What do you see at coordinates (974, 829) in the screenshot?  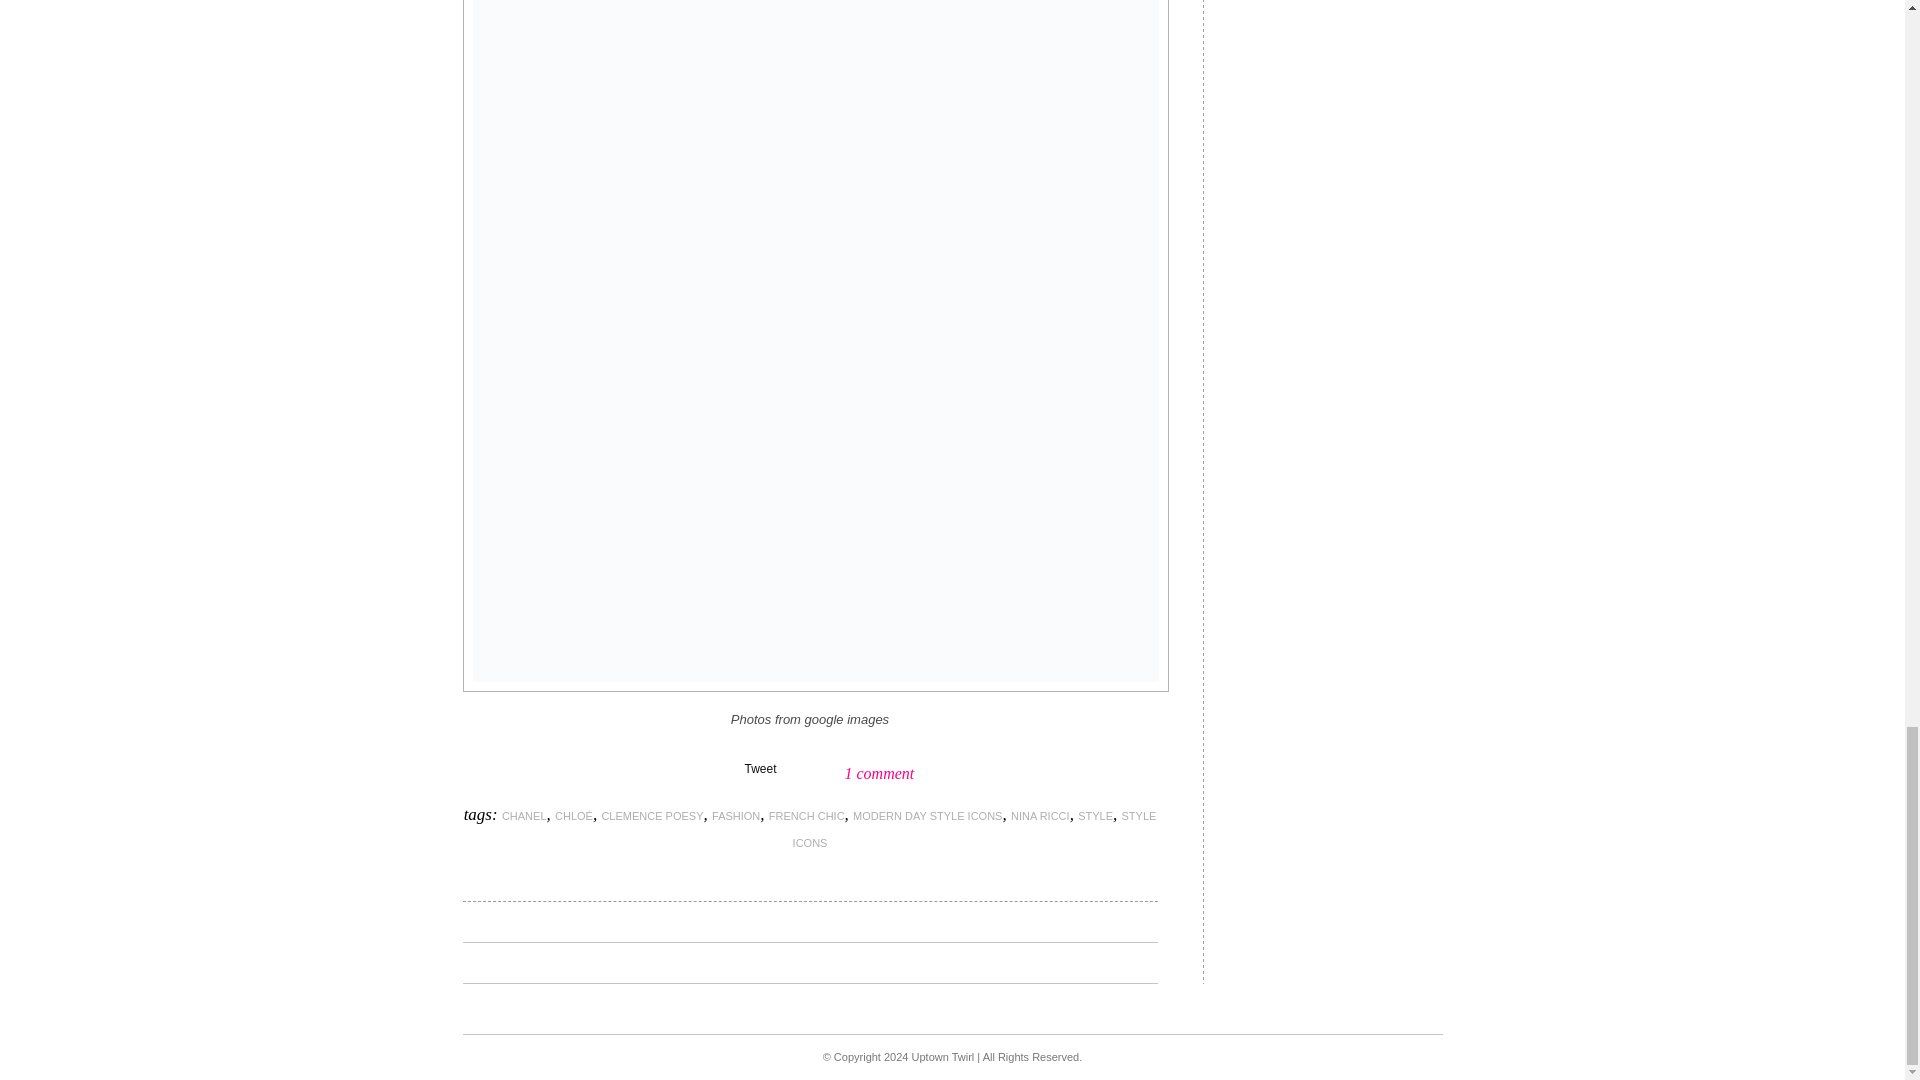 I see `STYLE ICONS` at bounding box center [974, 829].